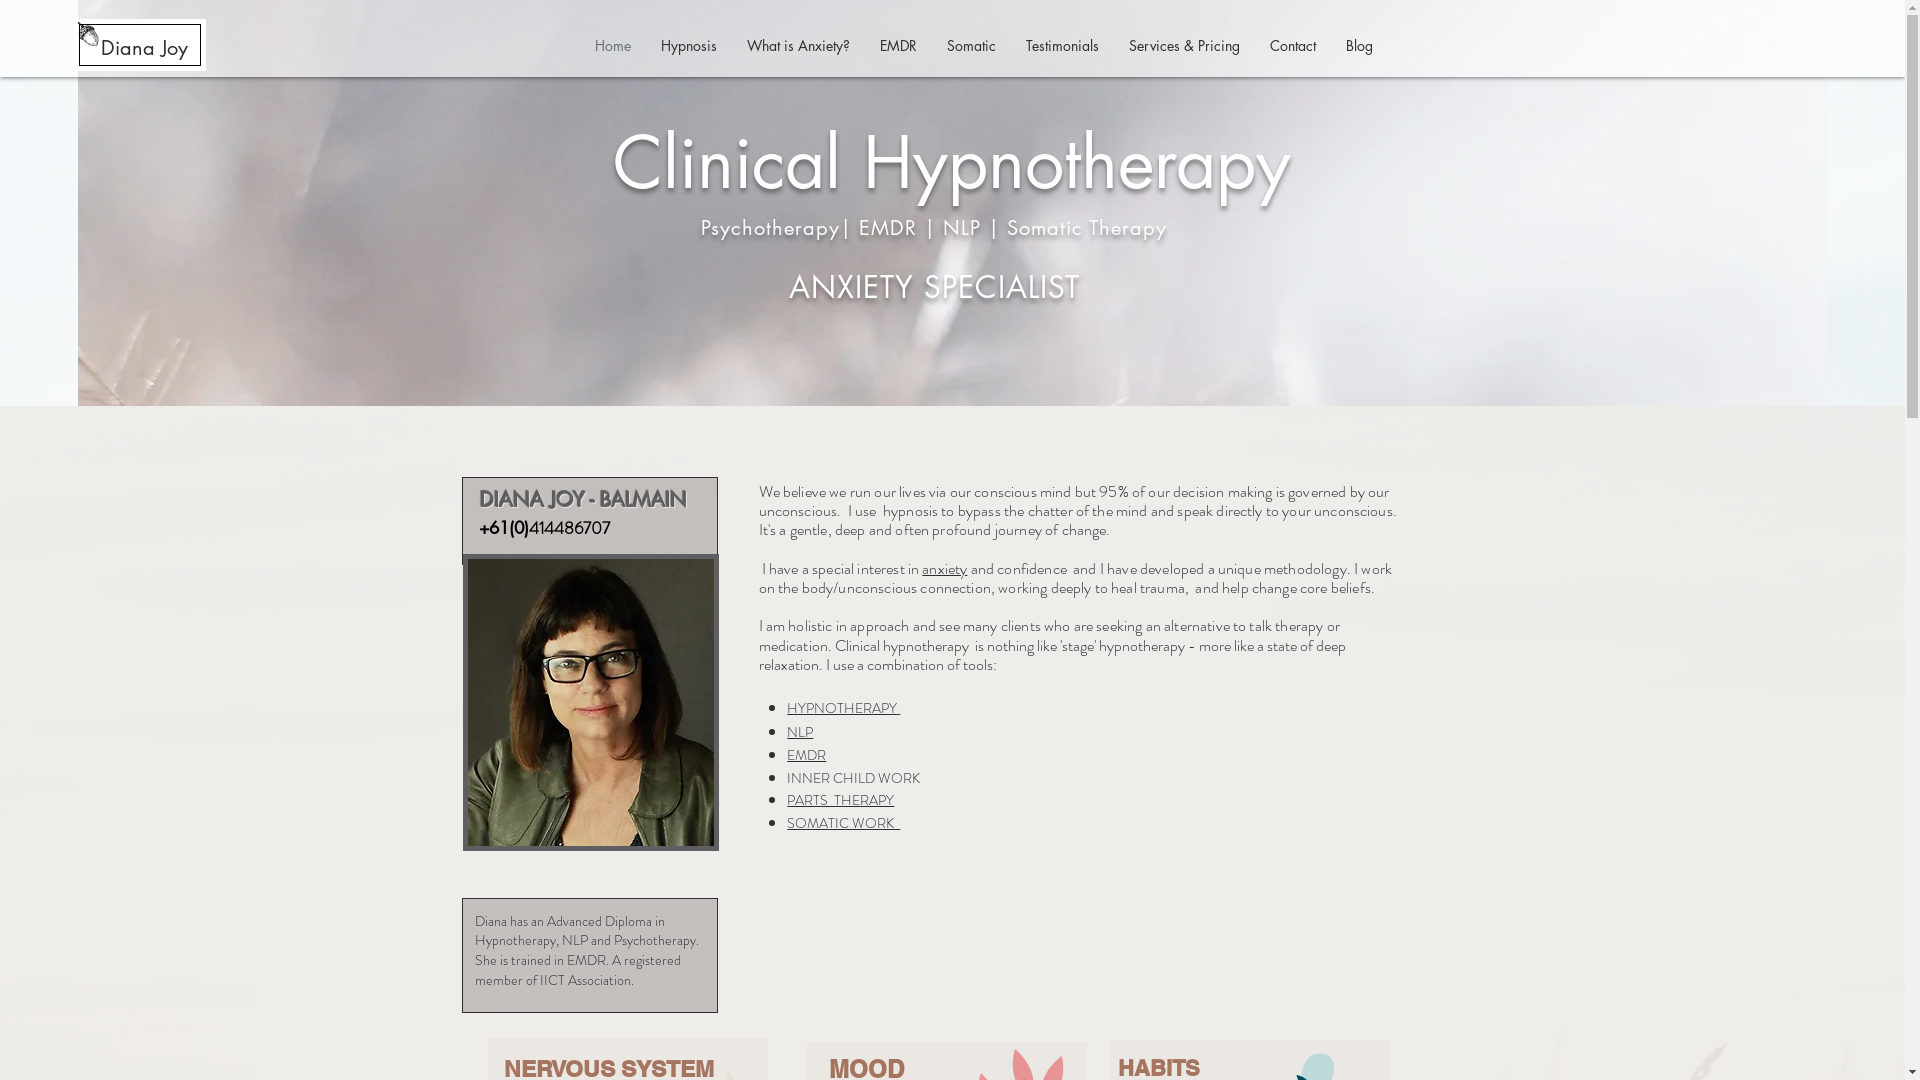 The width and height of the screenshot is (1920, 1080). I want to click on What is Anxiety?, so click(798, 46).